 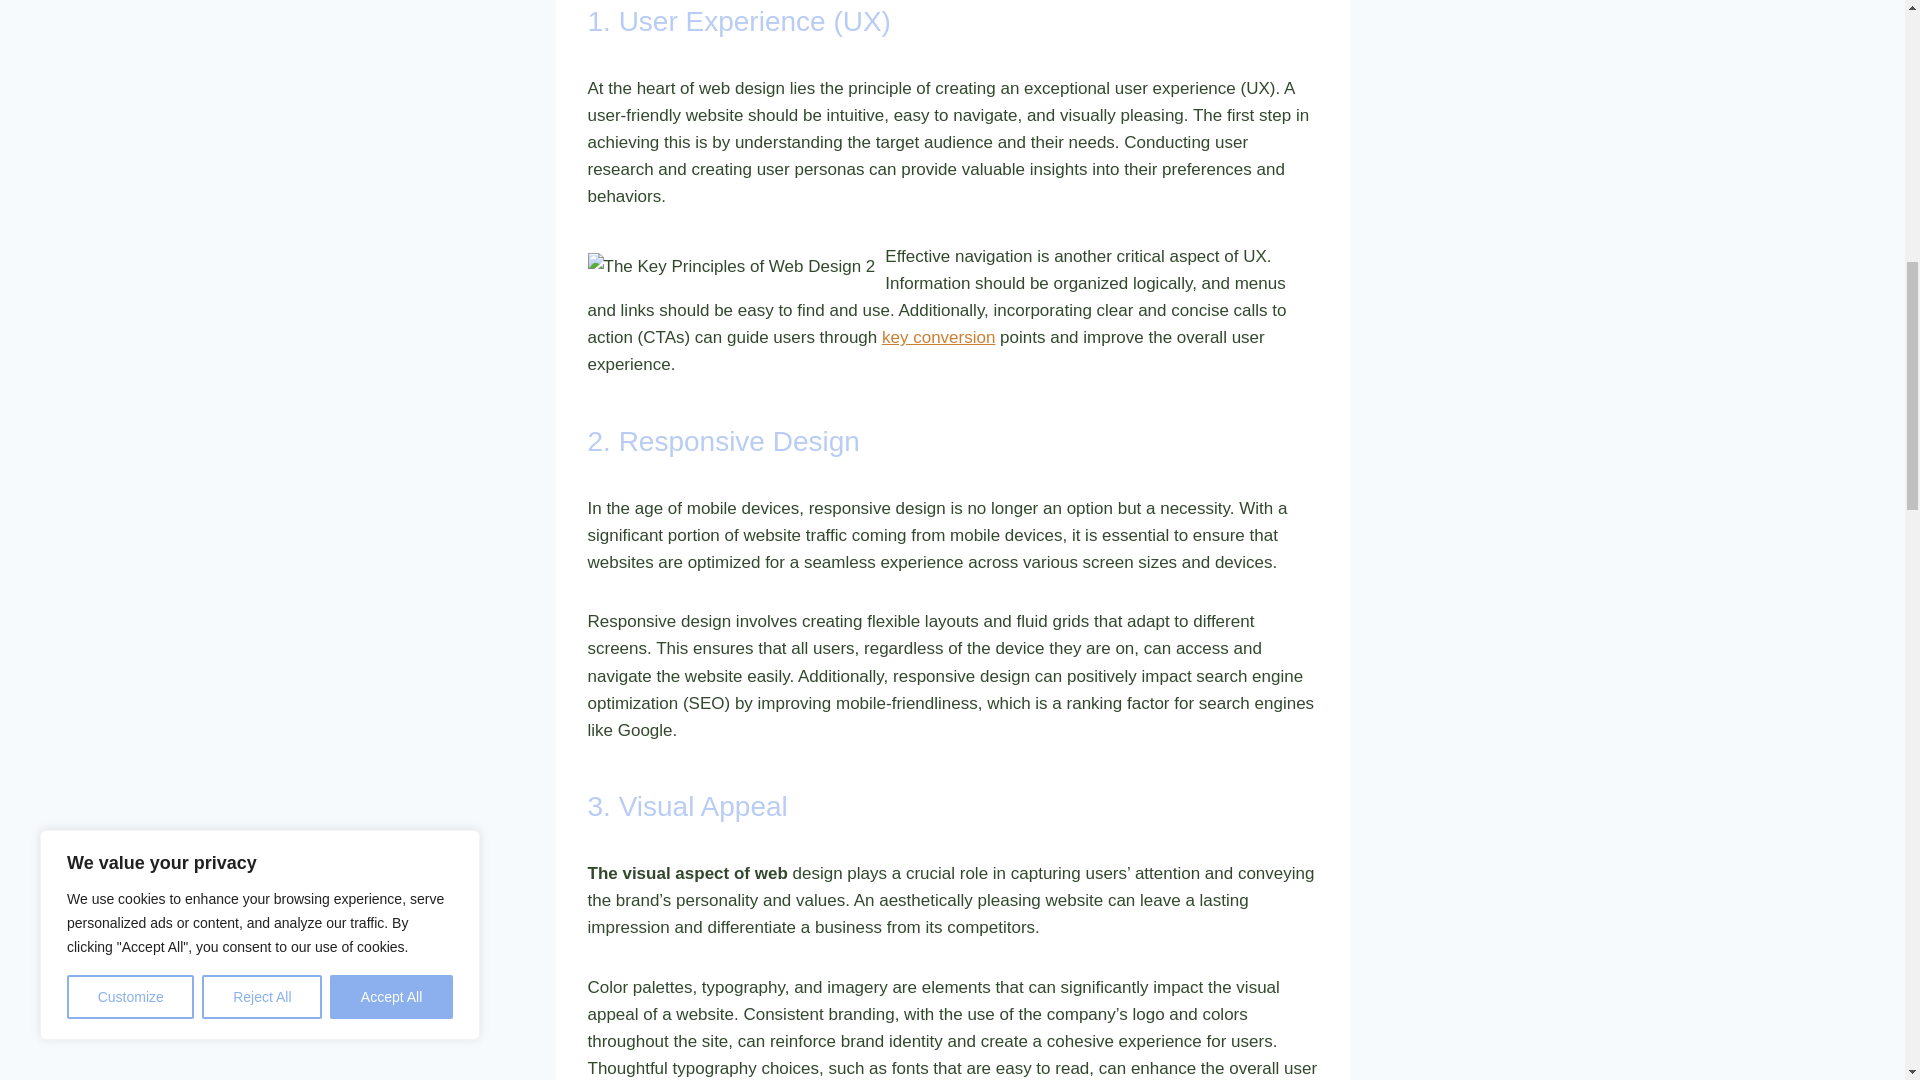 I want to click on key conversion, so click(x=938, y=337).